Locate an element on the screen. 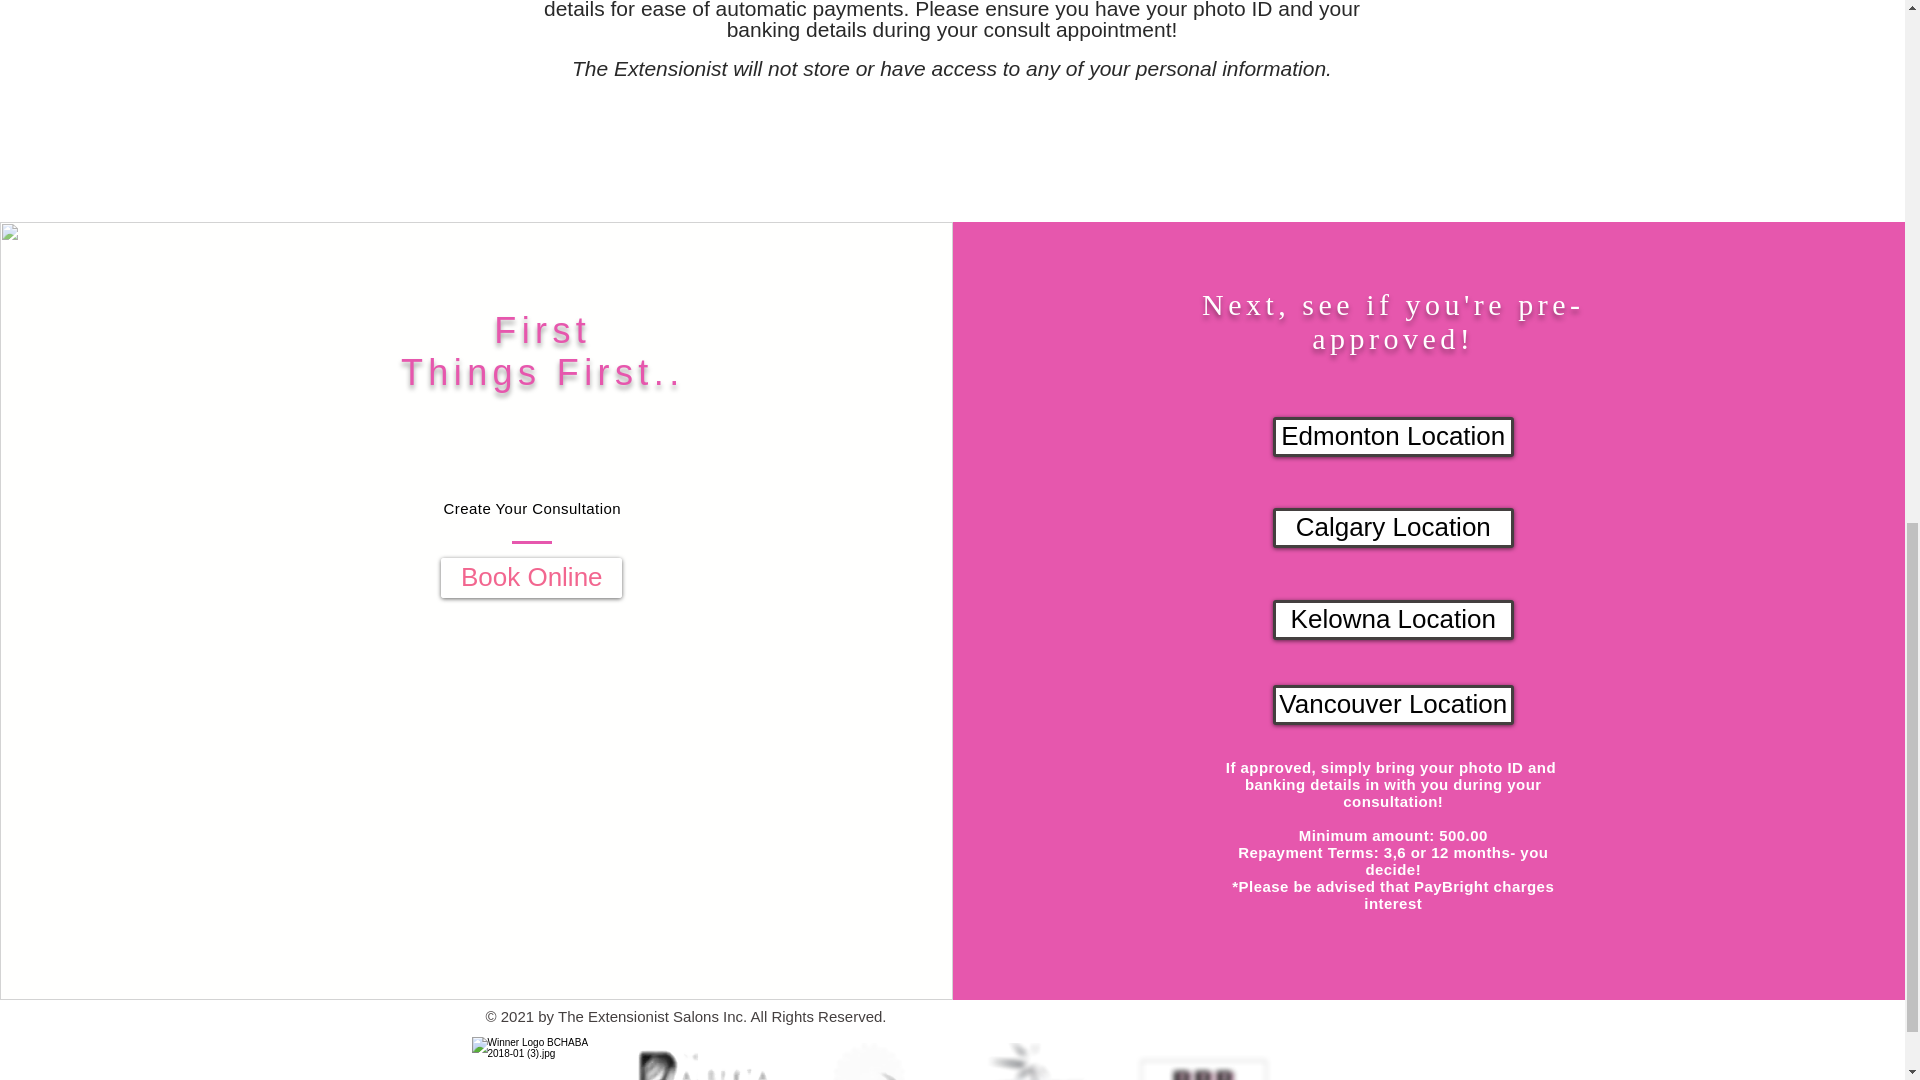 This screenshot has width=1920, height=1080. GCS Logo Vertical.jpg is located at coordinates (707, 1061).